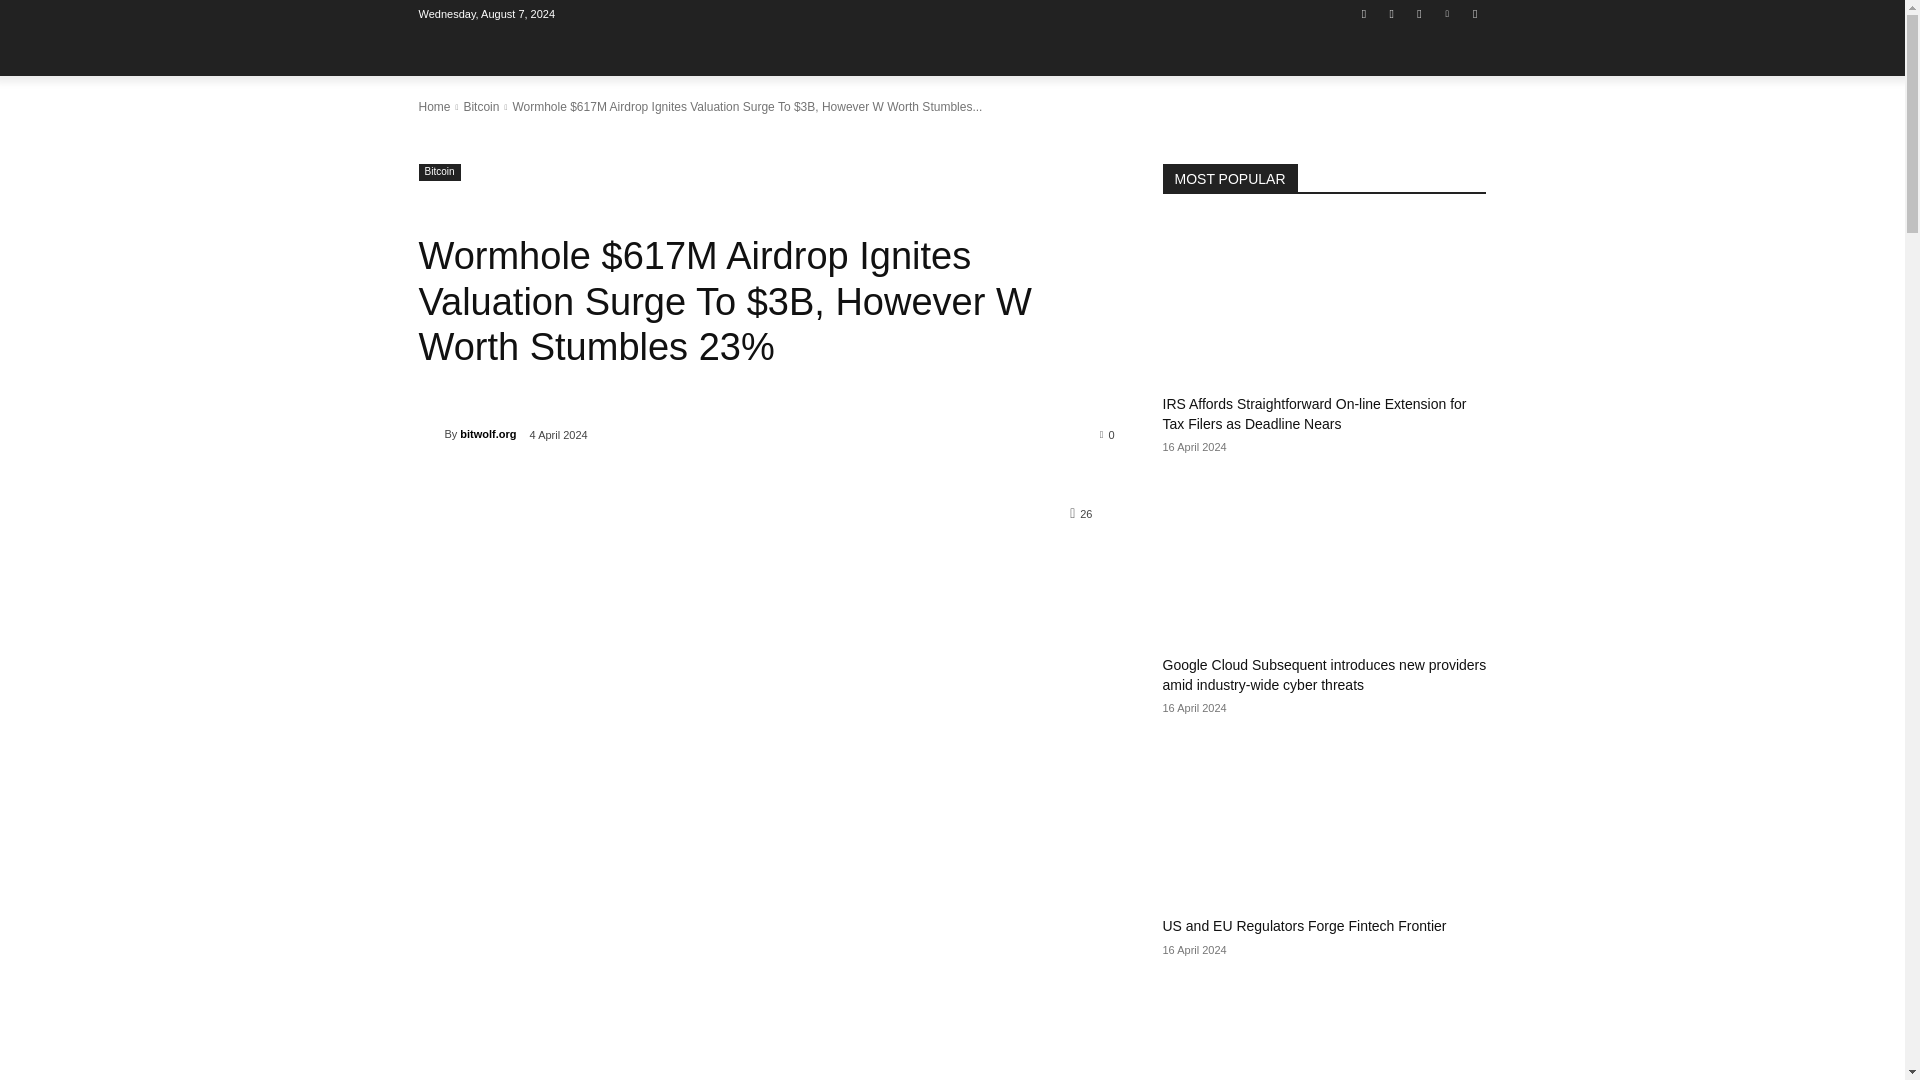  What do you see at coordinates (1418, 13) in the screenshot?
I see `Twitter` at bounding box center [1418, 13].